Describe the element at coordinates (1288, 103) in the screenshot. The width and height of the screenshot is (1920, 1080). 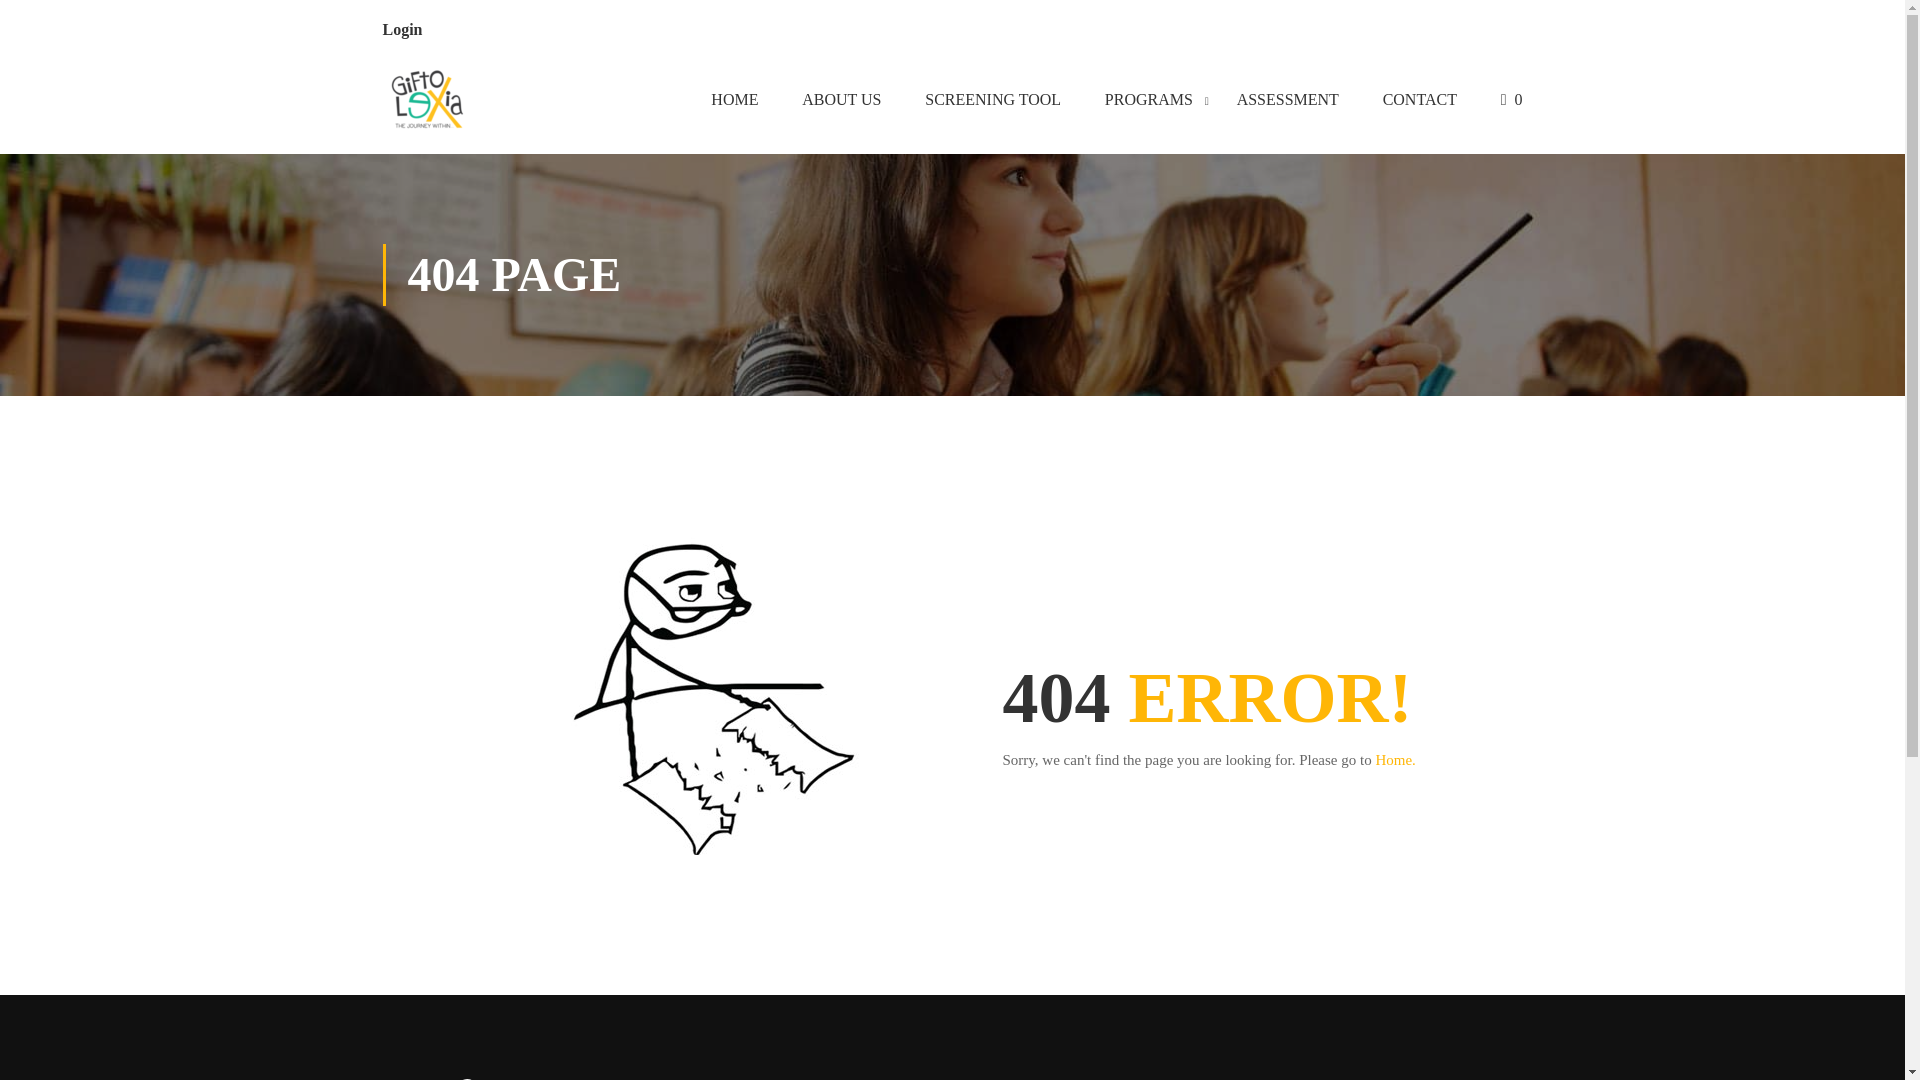
I see `ASSESSMENT` at that location.